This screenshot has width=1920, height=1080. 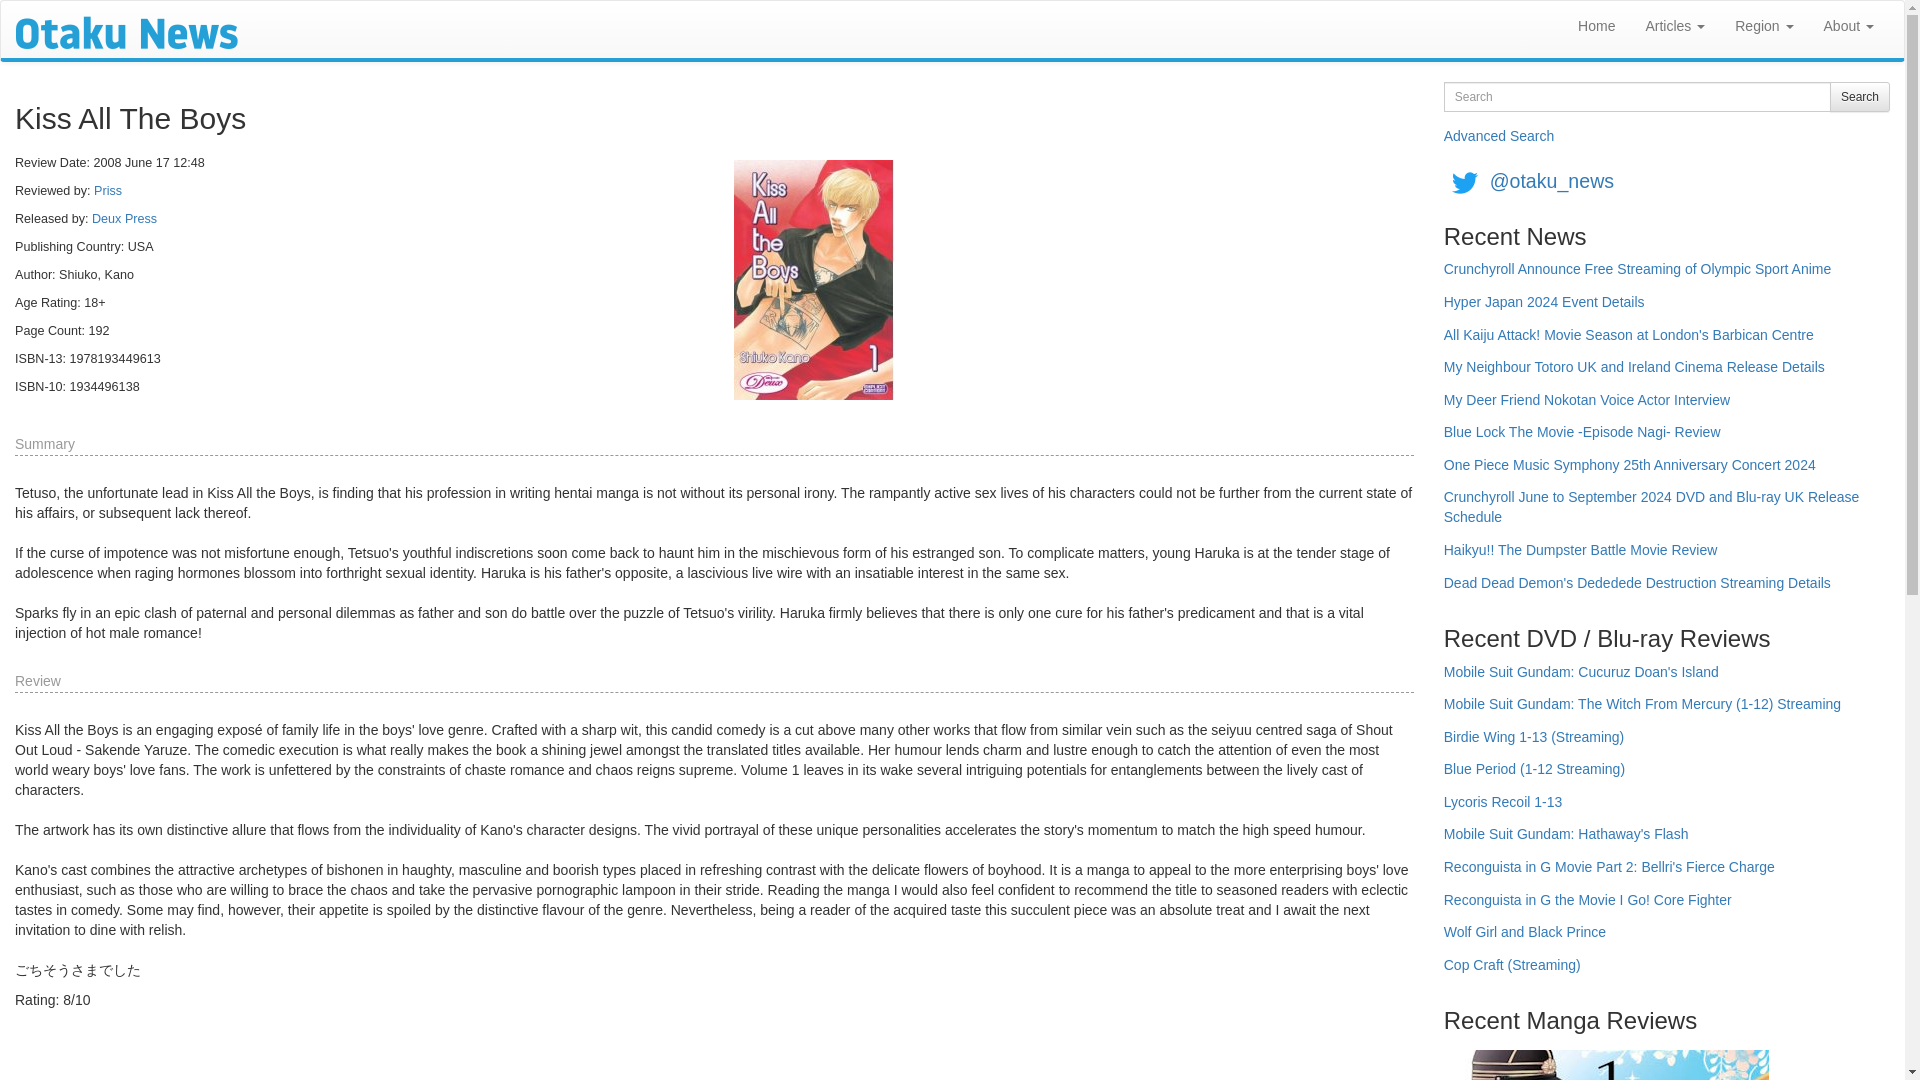 I want to click on Dead Dead Demon's Dededede Destruction Streaming Details, so click(x=1637, y=590).